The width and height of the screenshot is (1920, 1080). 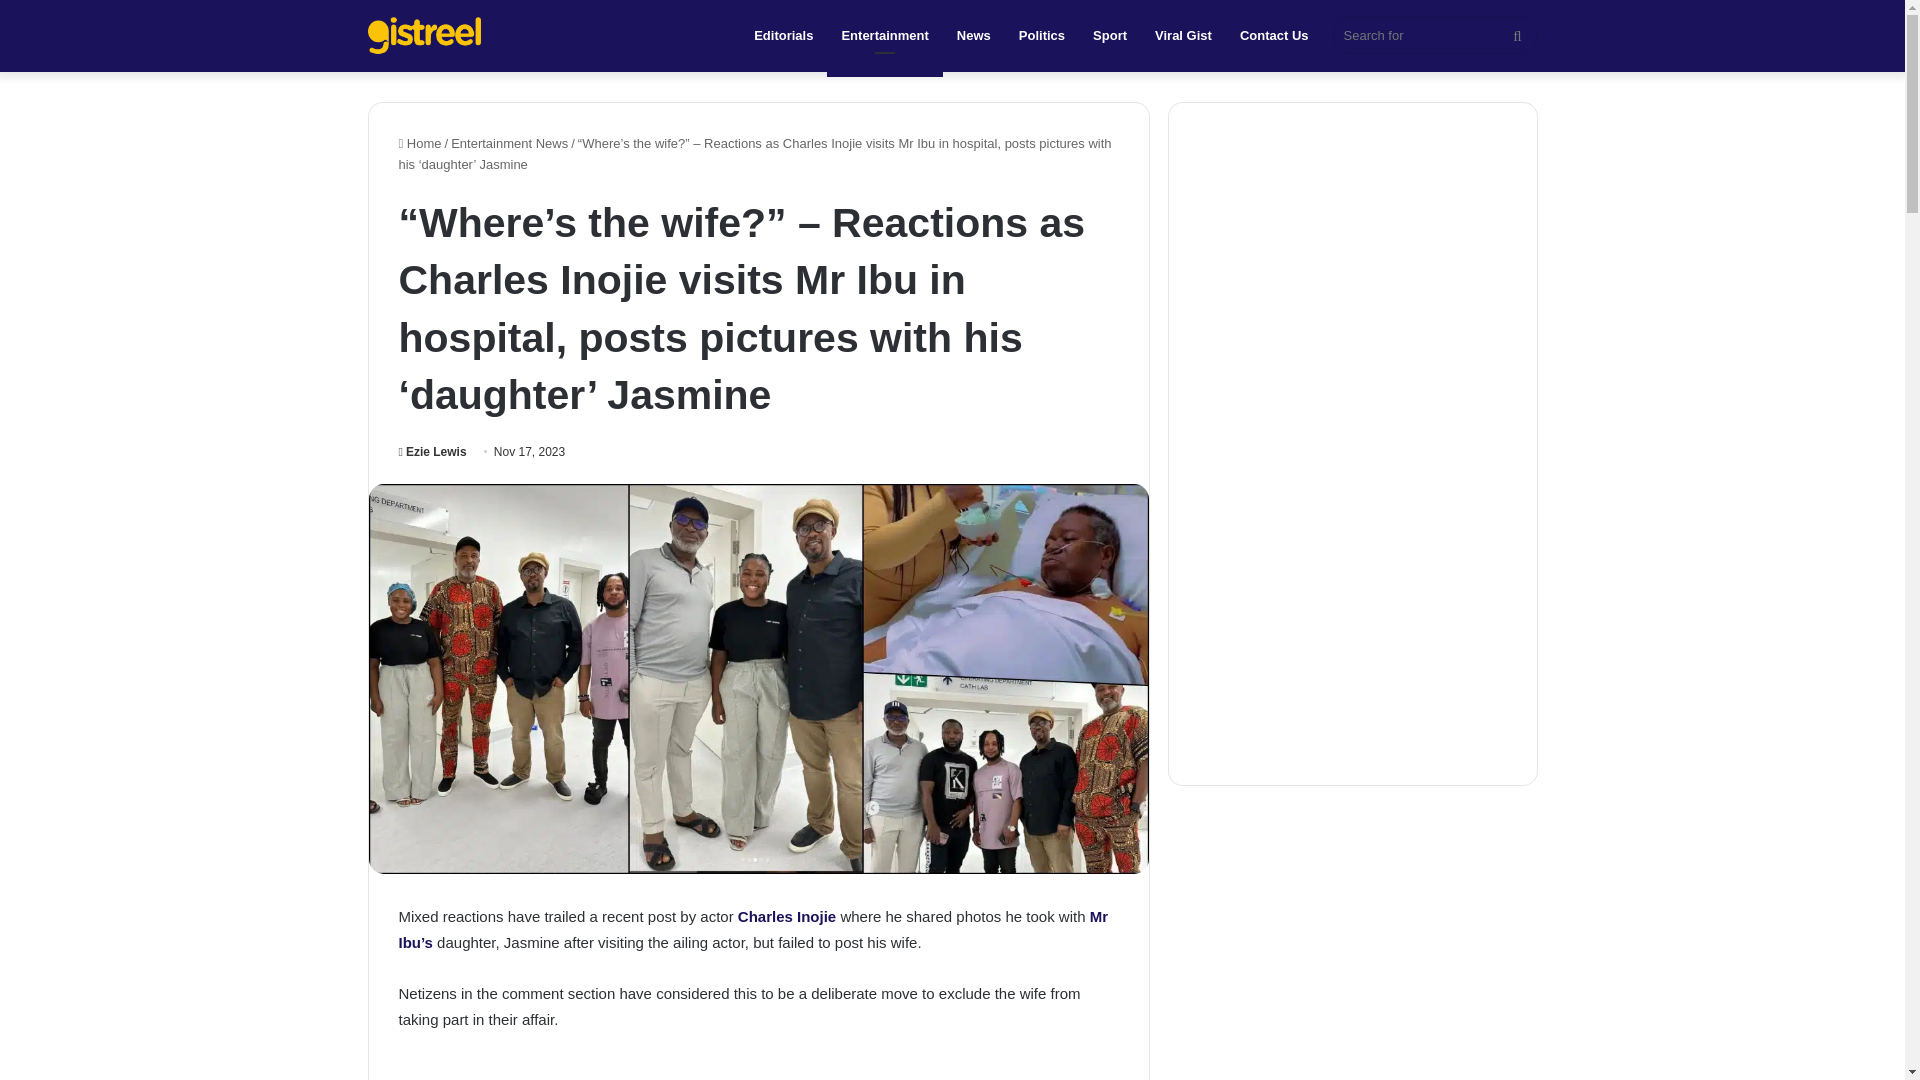 I want to click on Advertisement, so click(x=757, y=1069).